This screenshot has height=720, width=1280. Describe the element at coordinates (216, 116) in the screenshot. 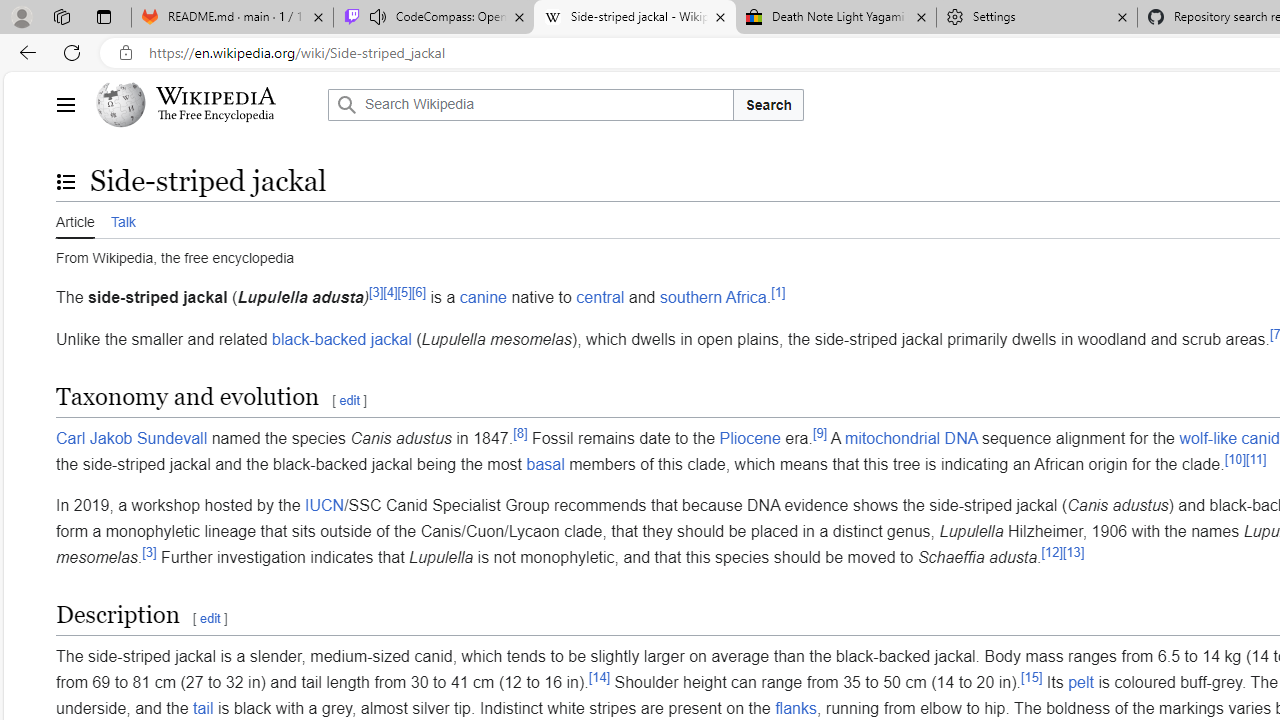

I see `The Free Encyclopedia` at that location.